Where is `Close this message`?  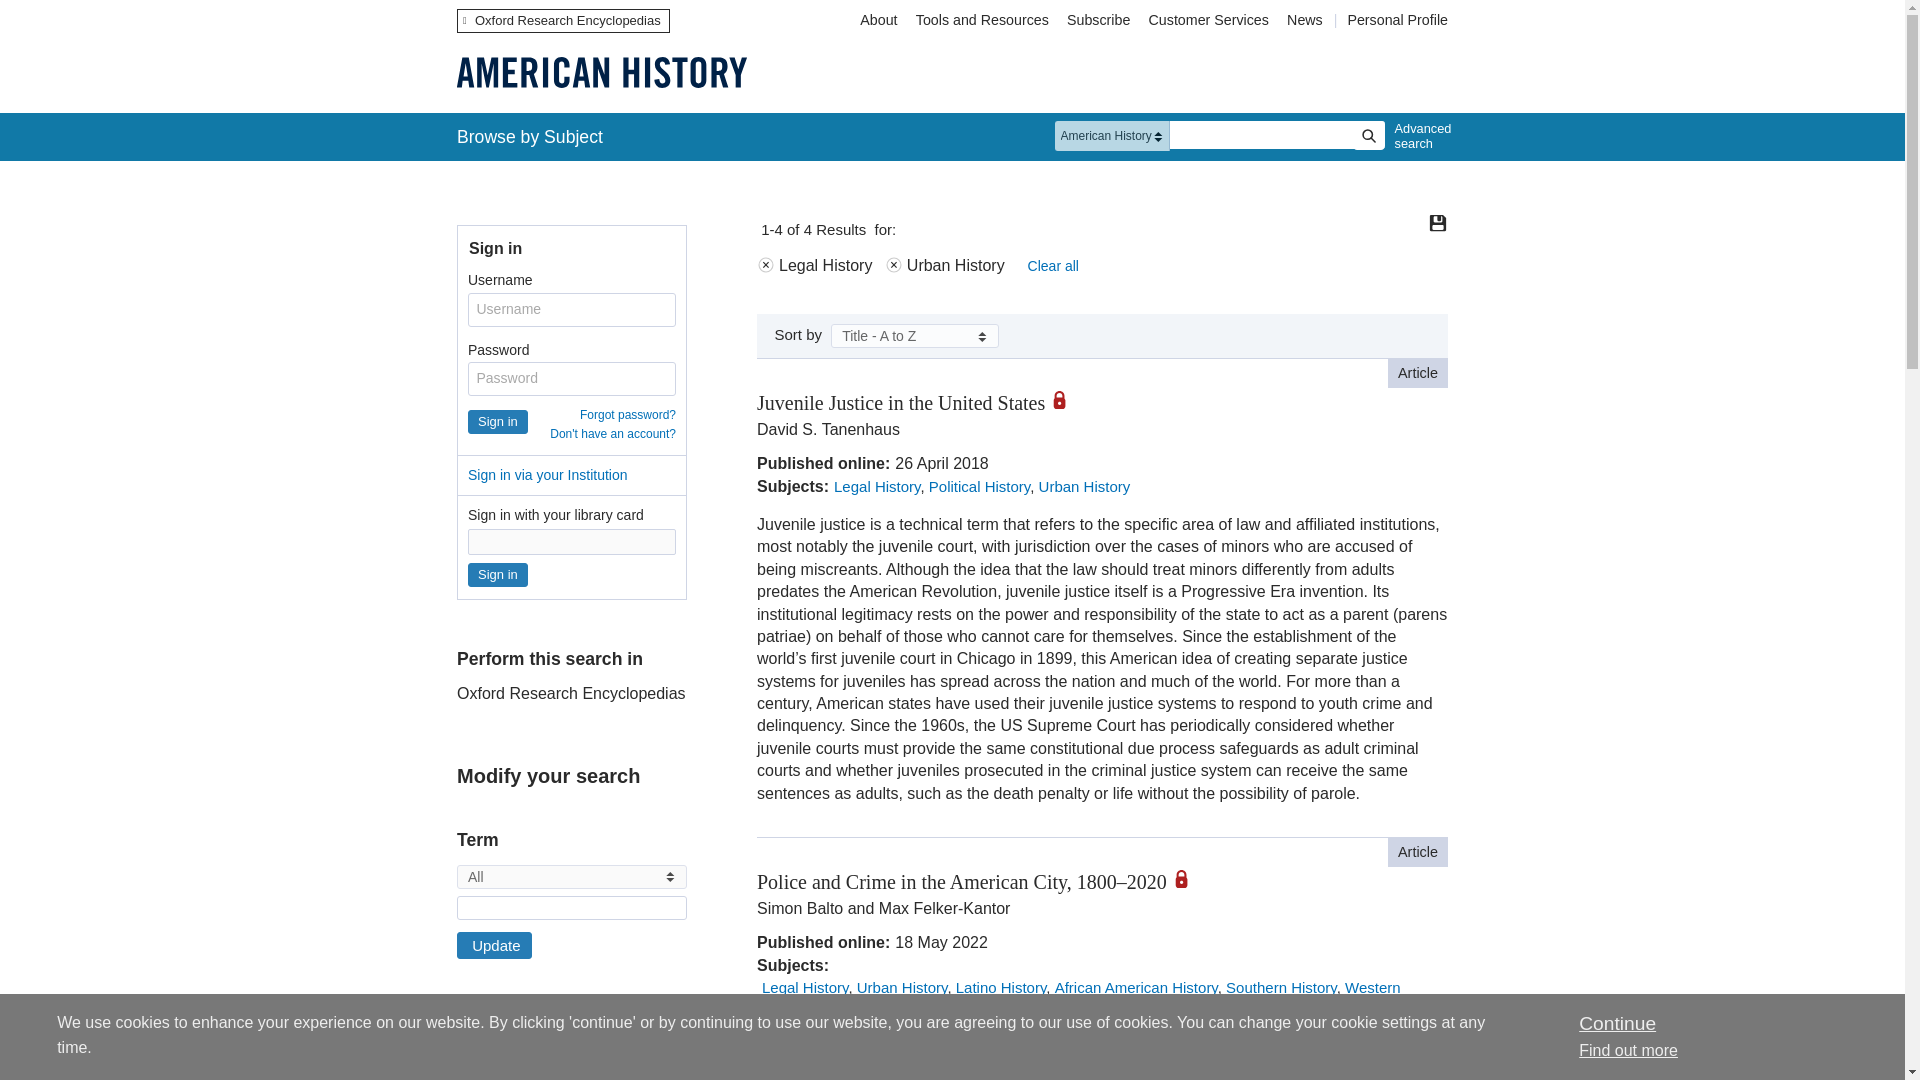
Close this message is located at coordinates (1616, 1023).